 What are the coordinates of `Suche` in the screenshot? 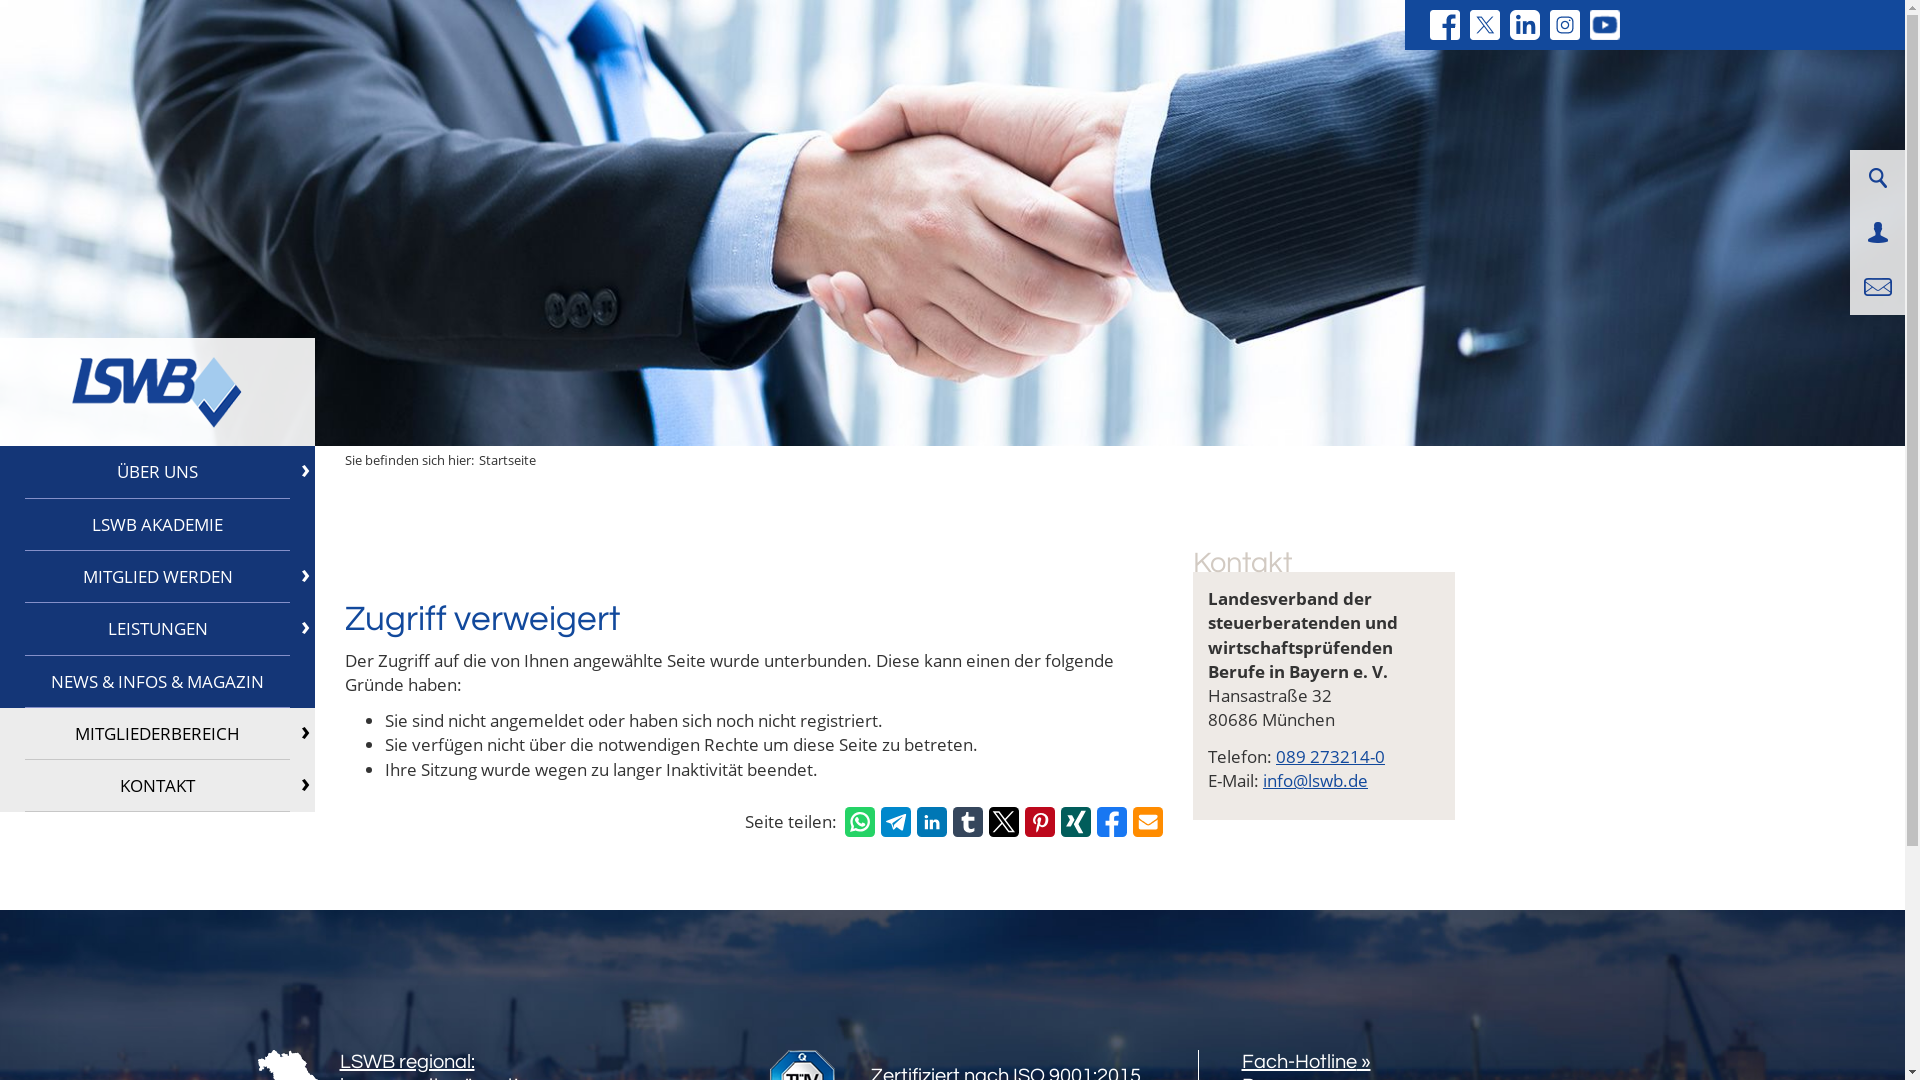 It's located at (1877, 178).